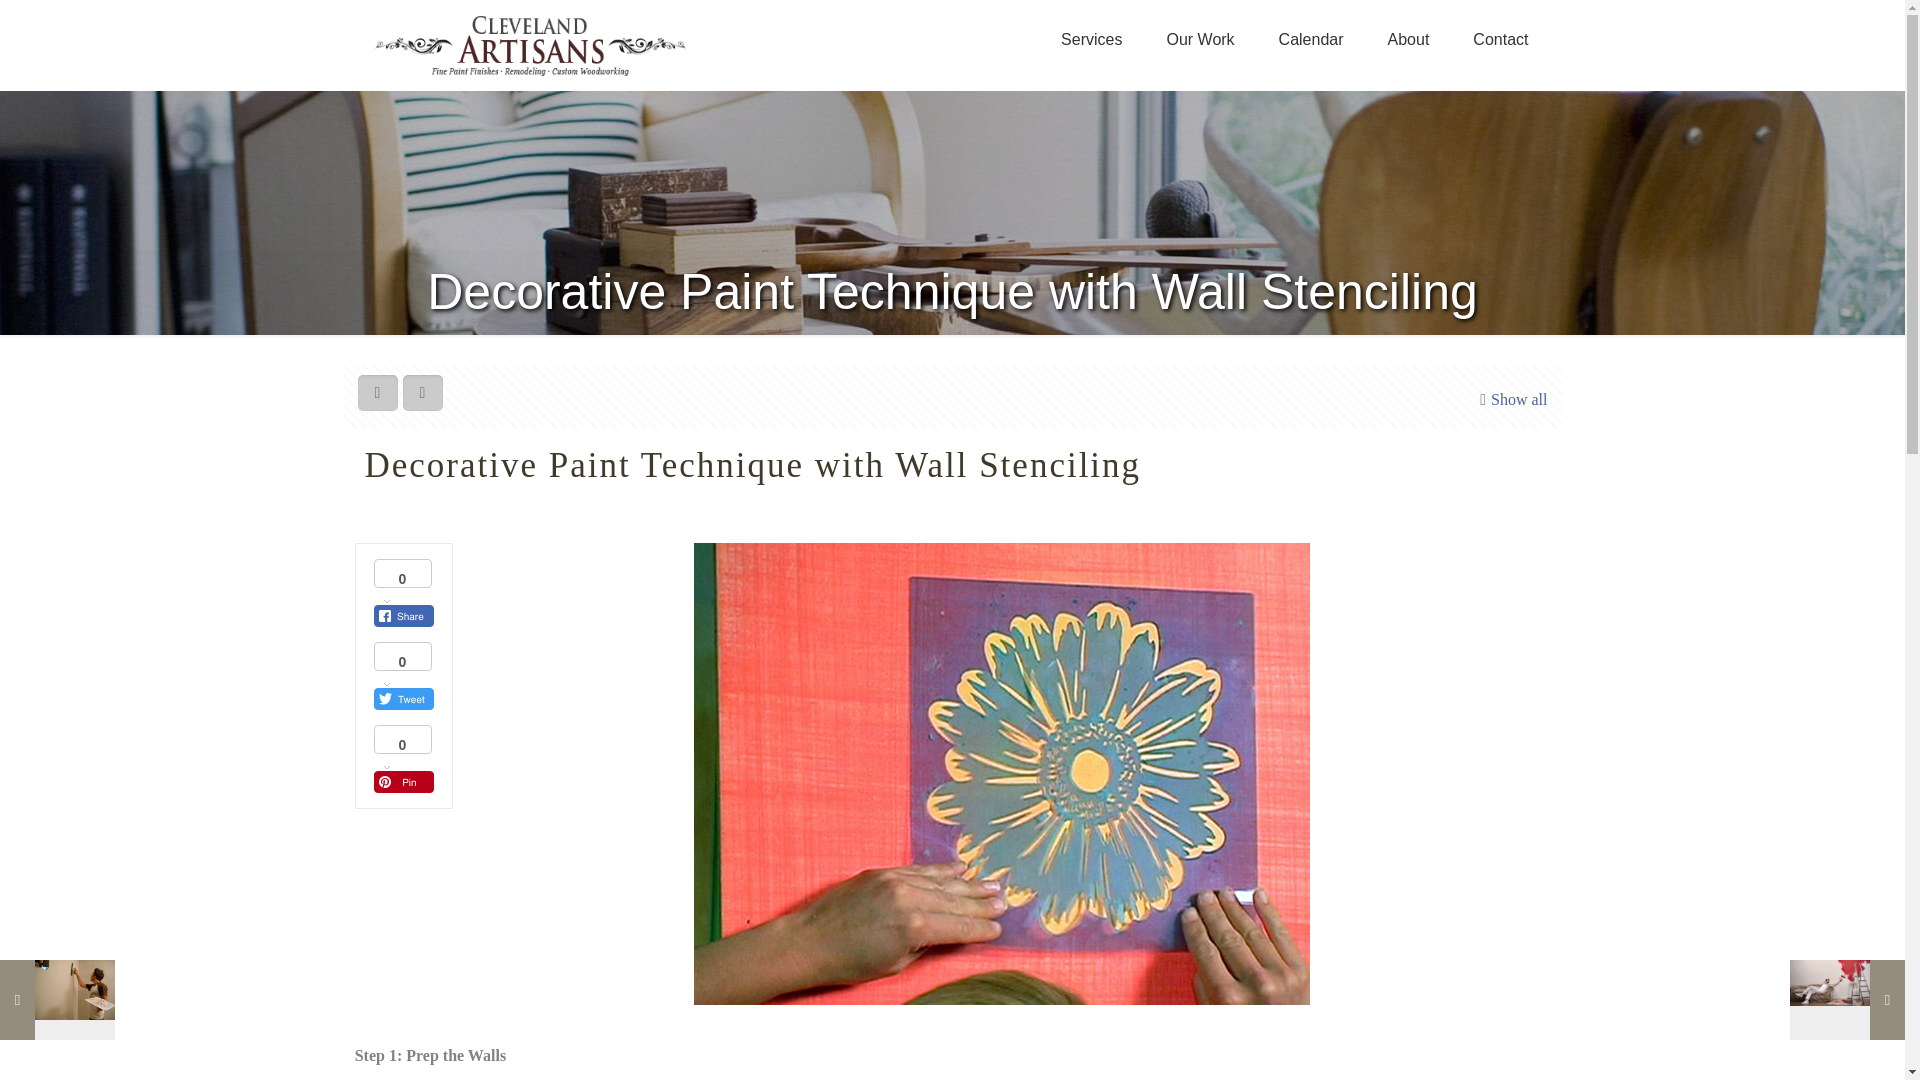 The width and height of the screenshot is (1920, 1080). Describe the element at coordinates (1200, 40) in the screenshot. I see `Our Work` at that location.